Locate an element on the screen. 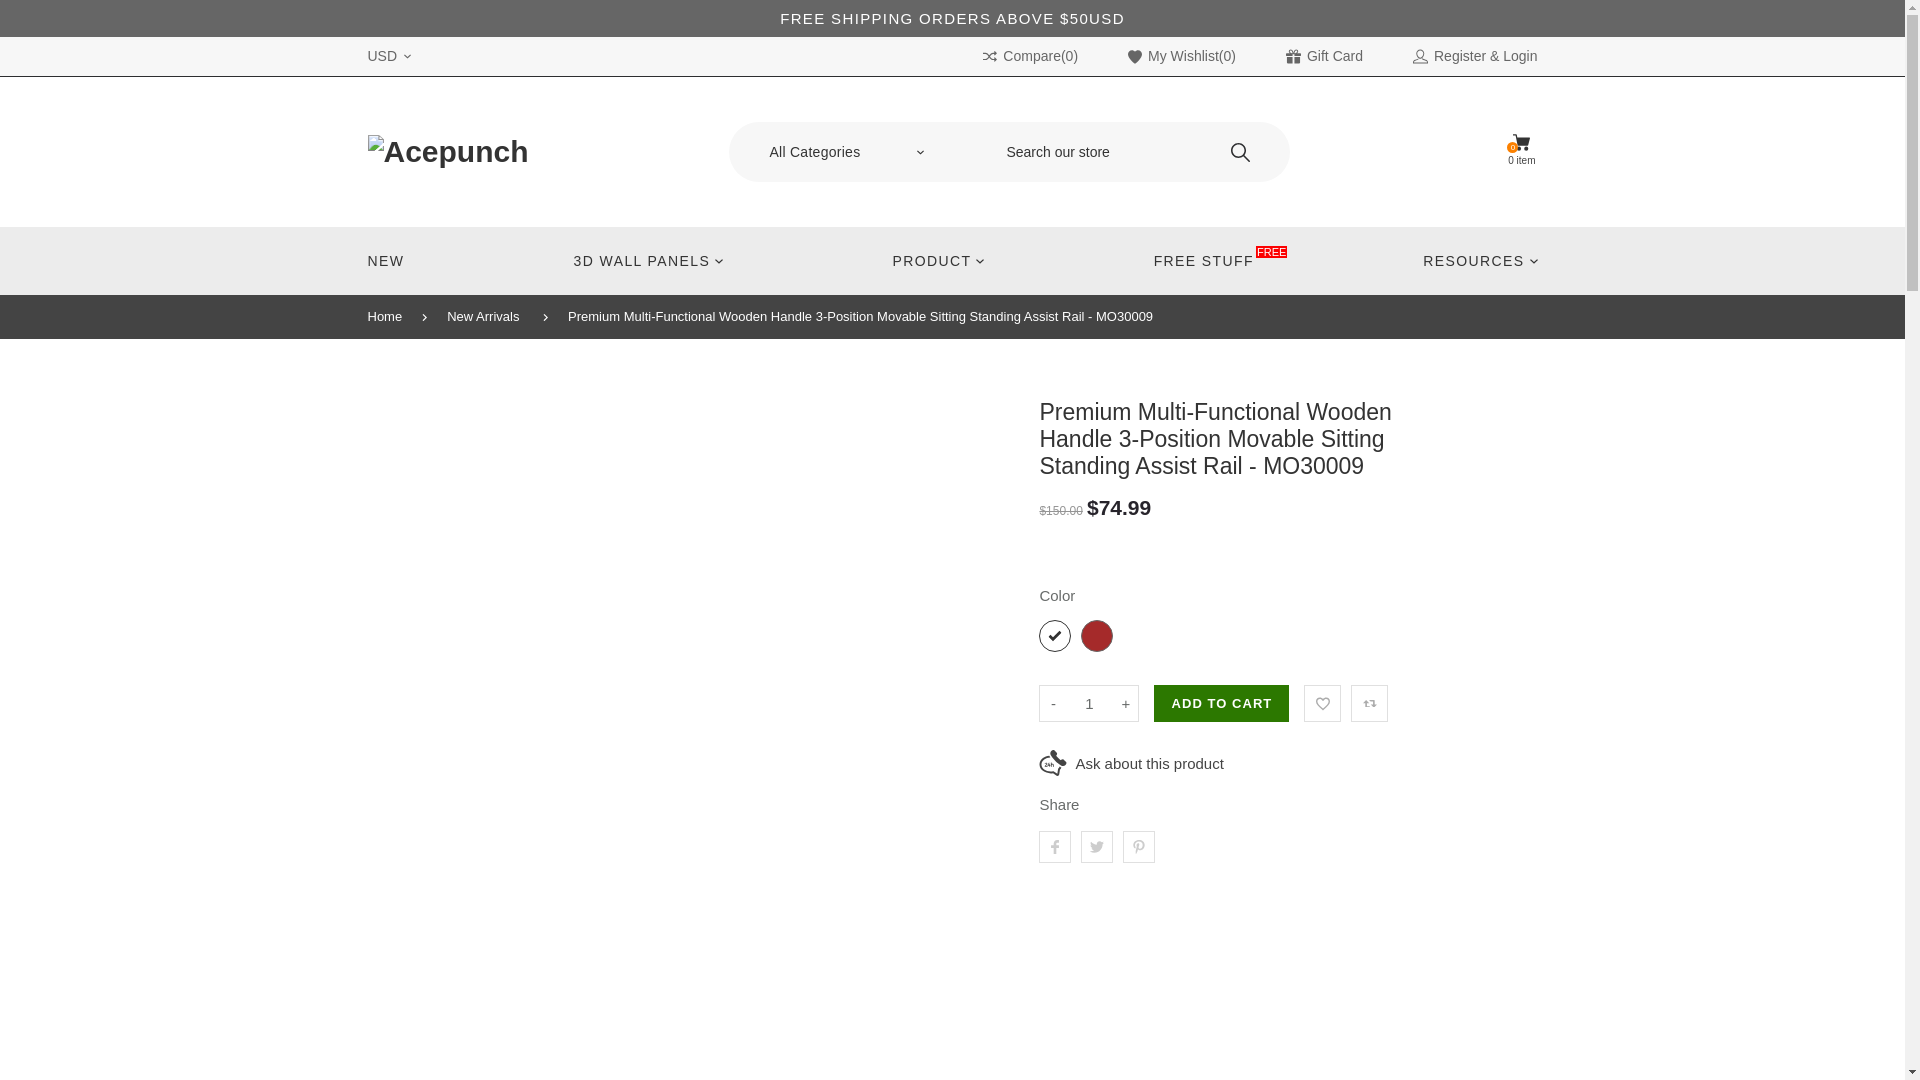 This screenshot has height=1080, width=1920. Add to Compare is located at coordinates (1370, 703).